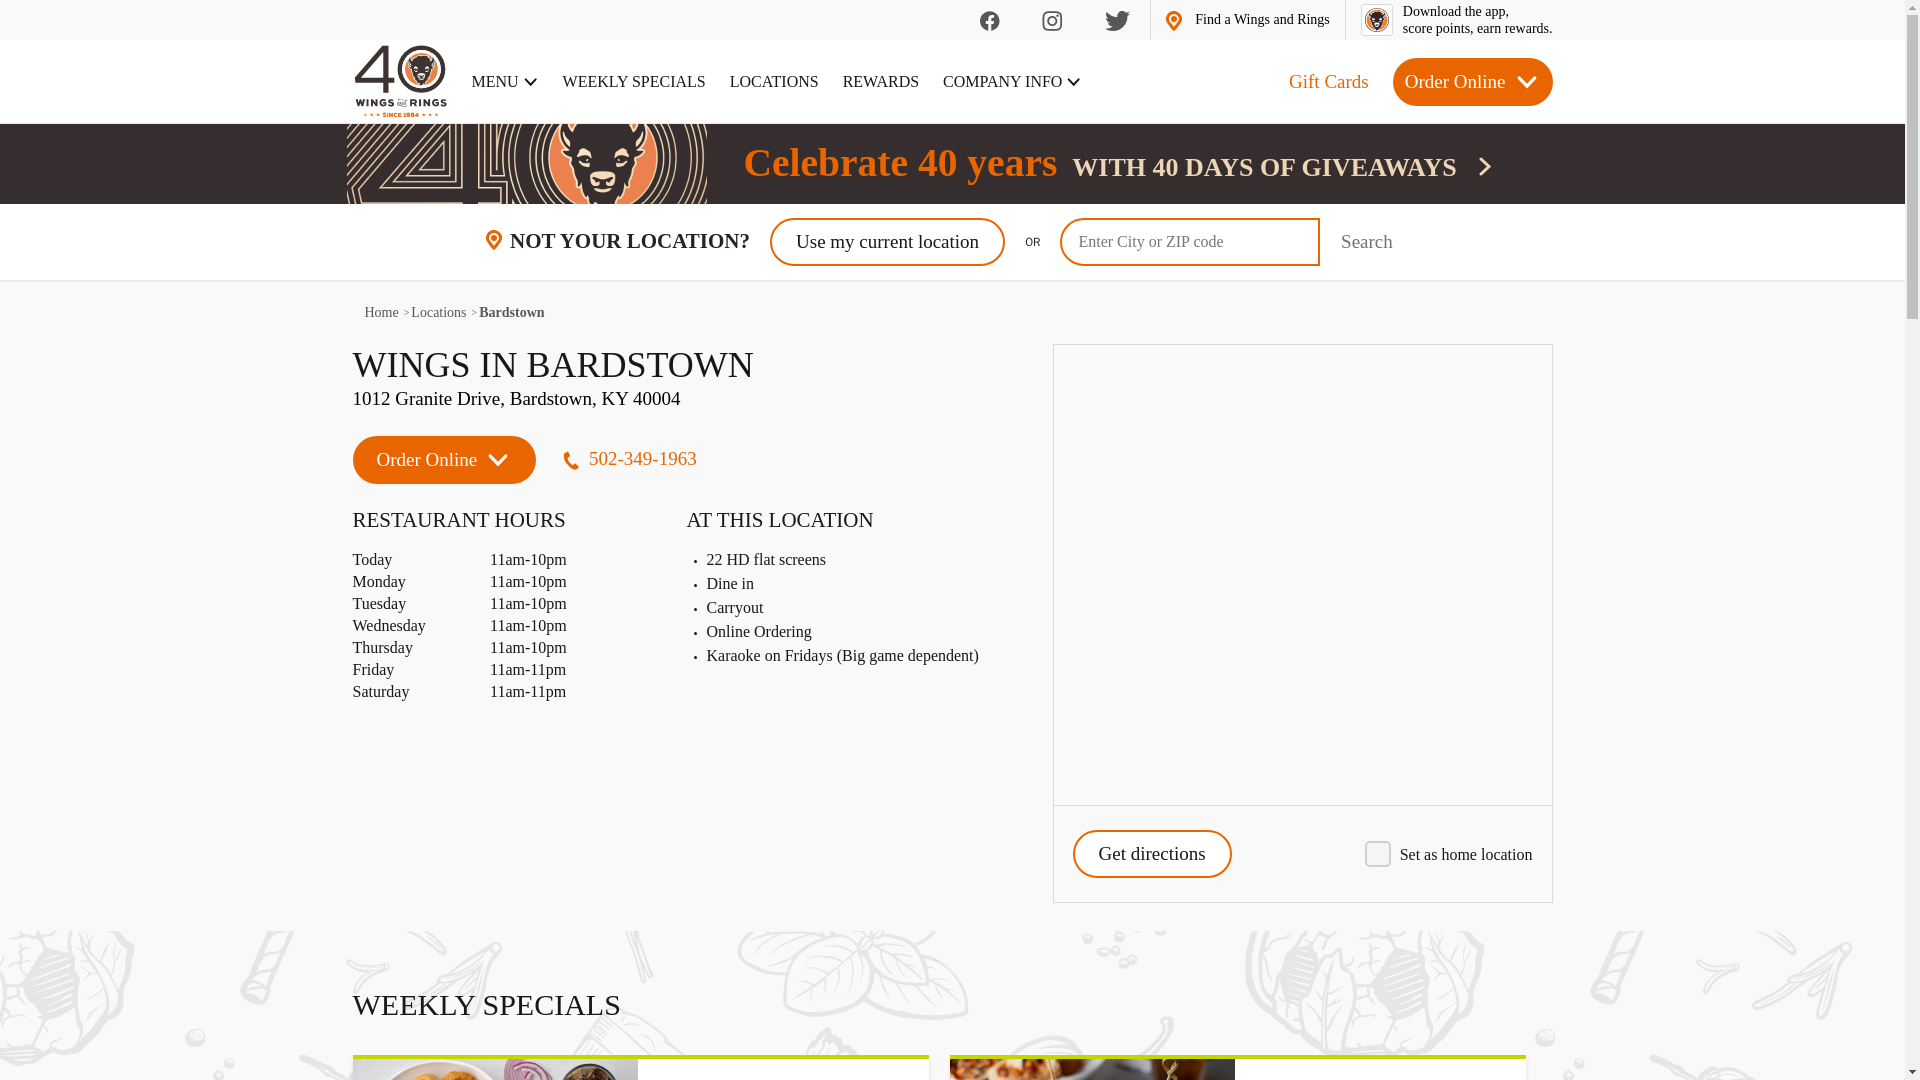 The image size is (1920, 1080). Describe the element at coordinates (438, 312) in the screenshot. I see `Locations` at that location.